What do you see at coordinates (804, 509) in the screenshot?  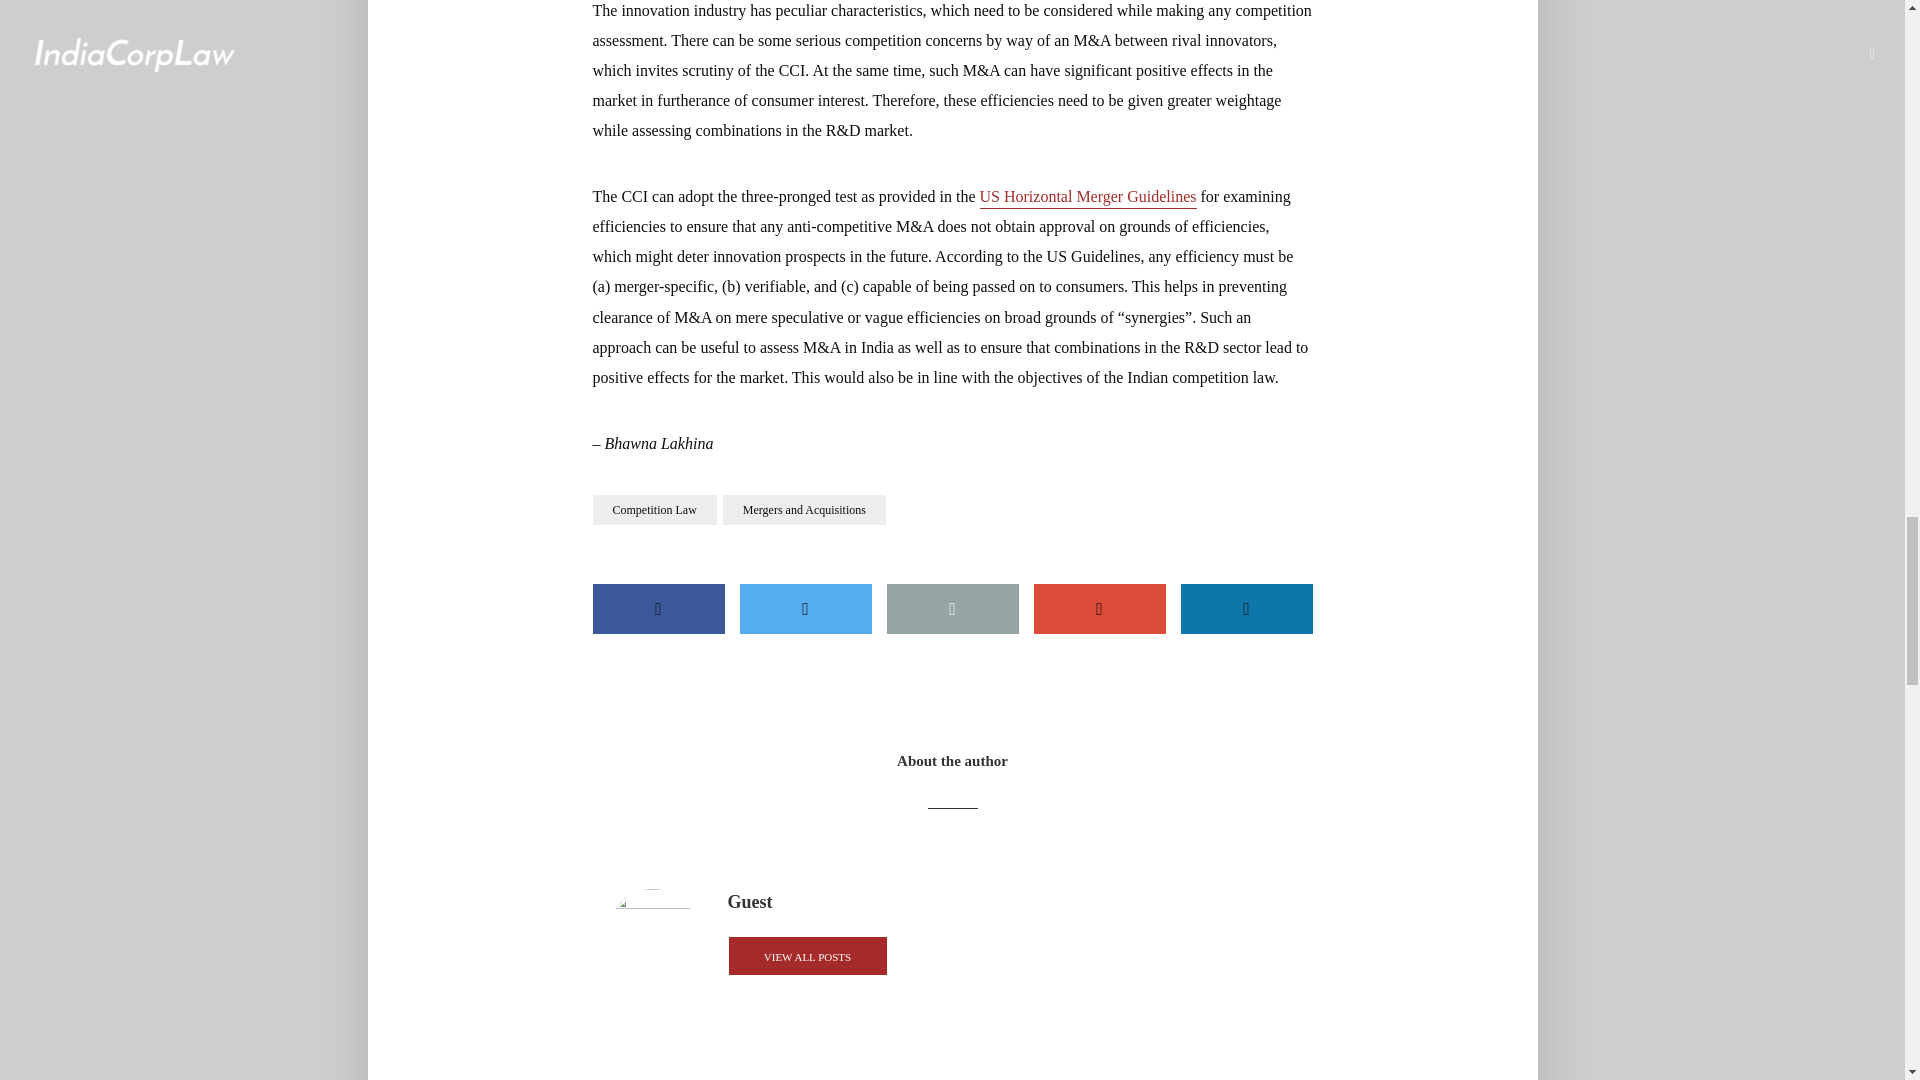 I see `Mergers and Acquisitions` at bounding box center [804, 509].